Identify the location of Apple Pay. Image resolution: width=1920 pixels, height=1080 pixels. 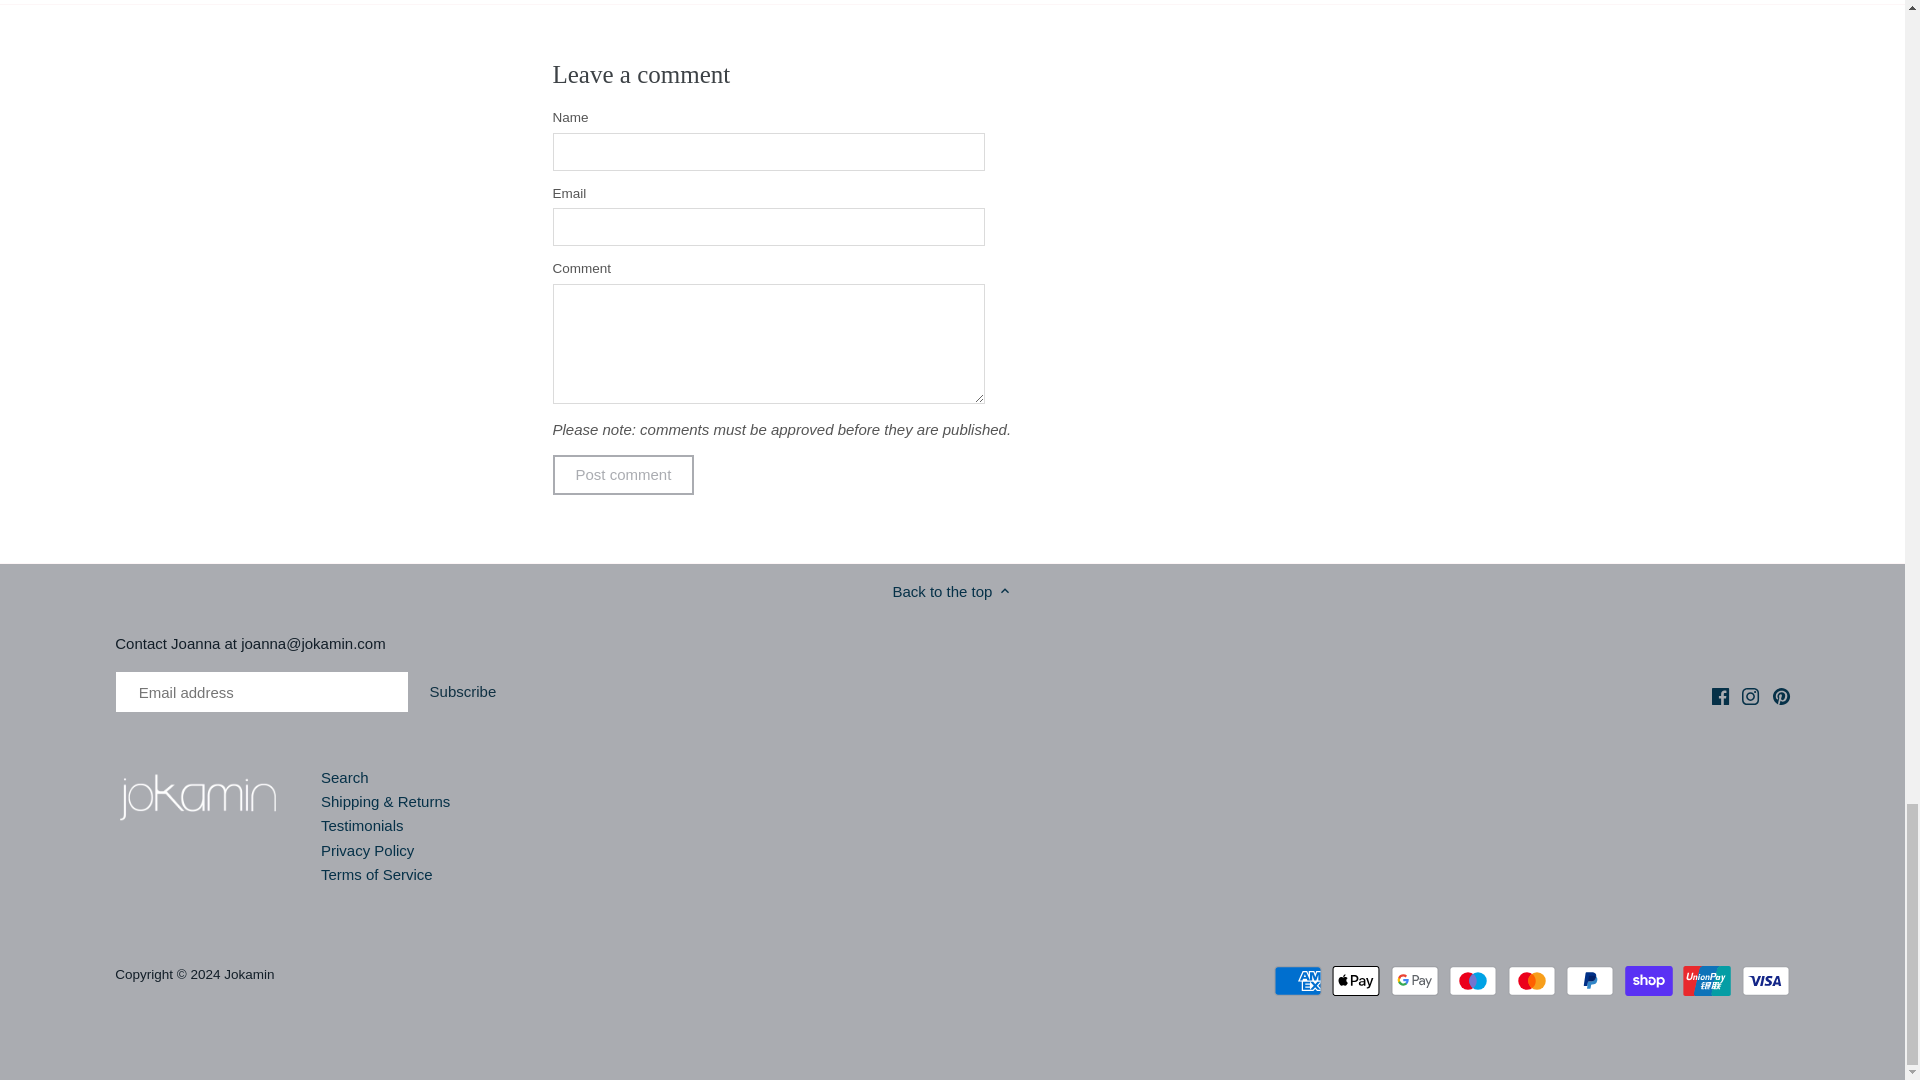
(1356, 980).